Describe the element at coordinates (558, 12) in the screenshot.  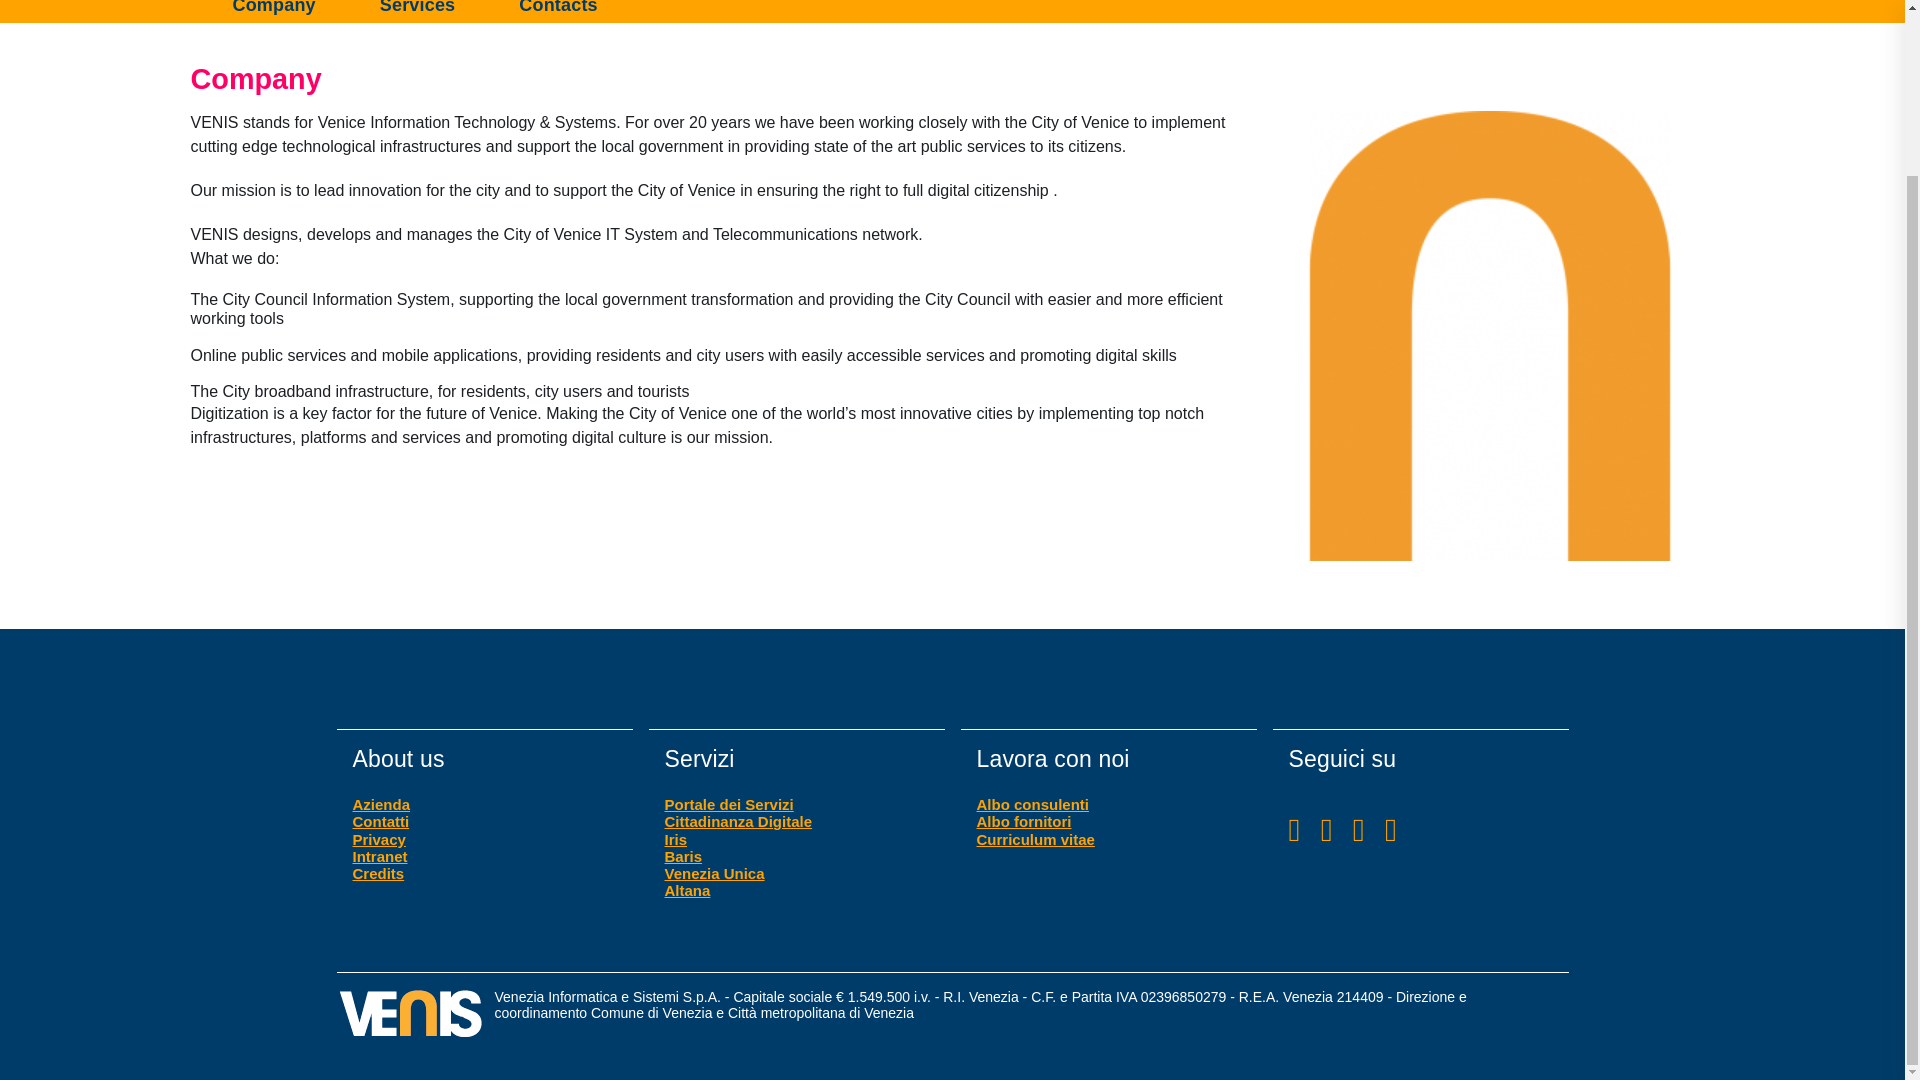
I see `Contacts` at that location.